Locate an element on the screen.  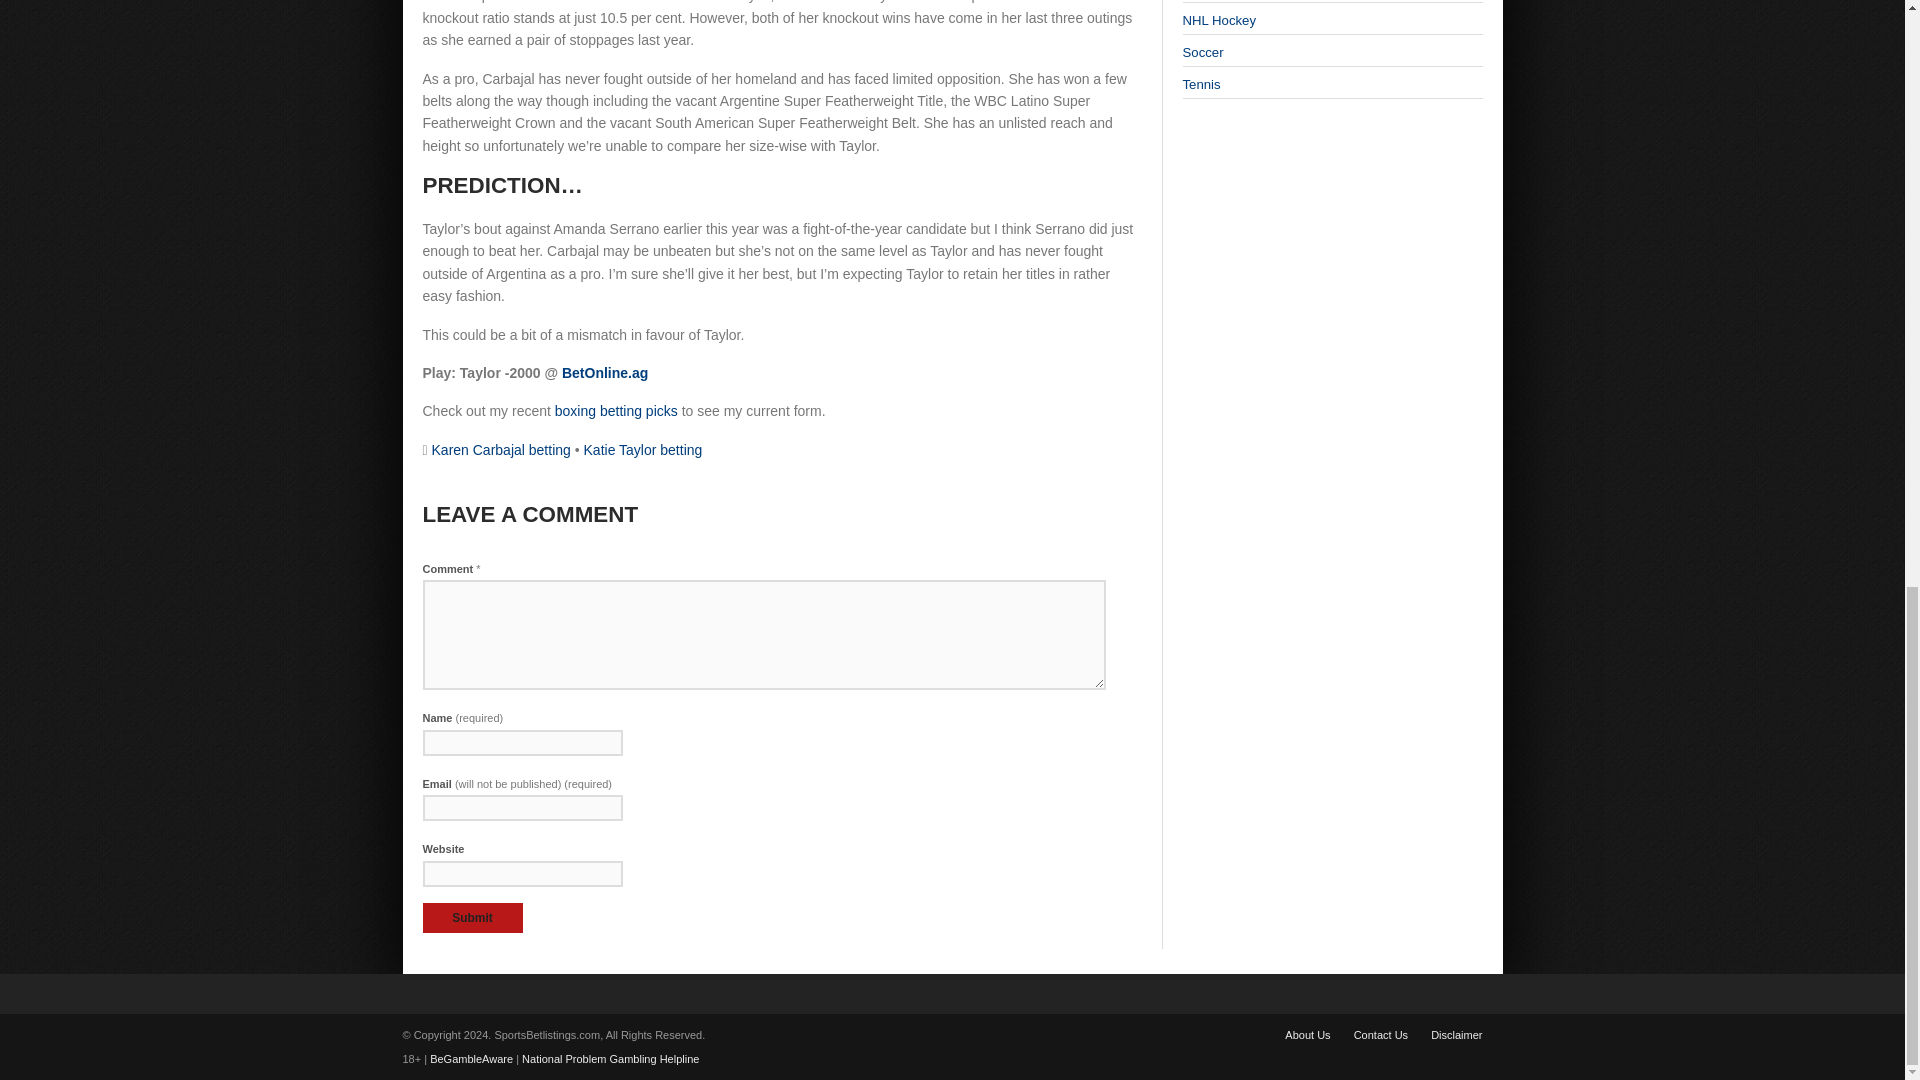
Submit is located at coordinates (472, 918).